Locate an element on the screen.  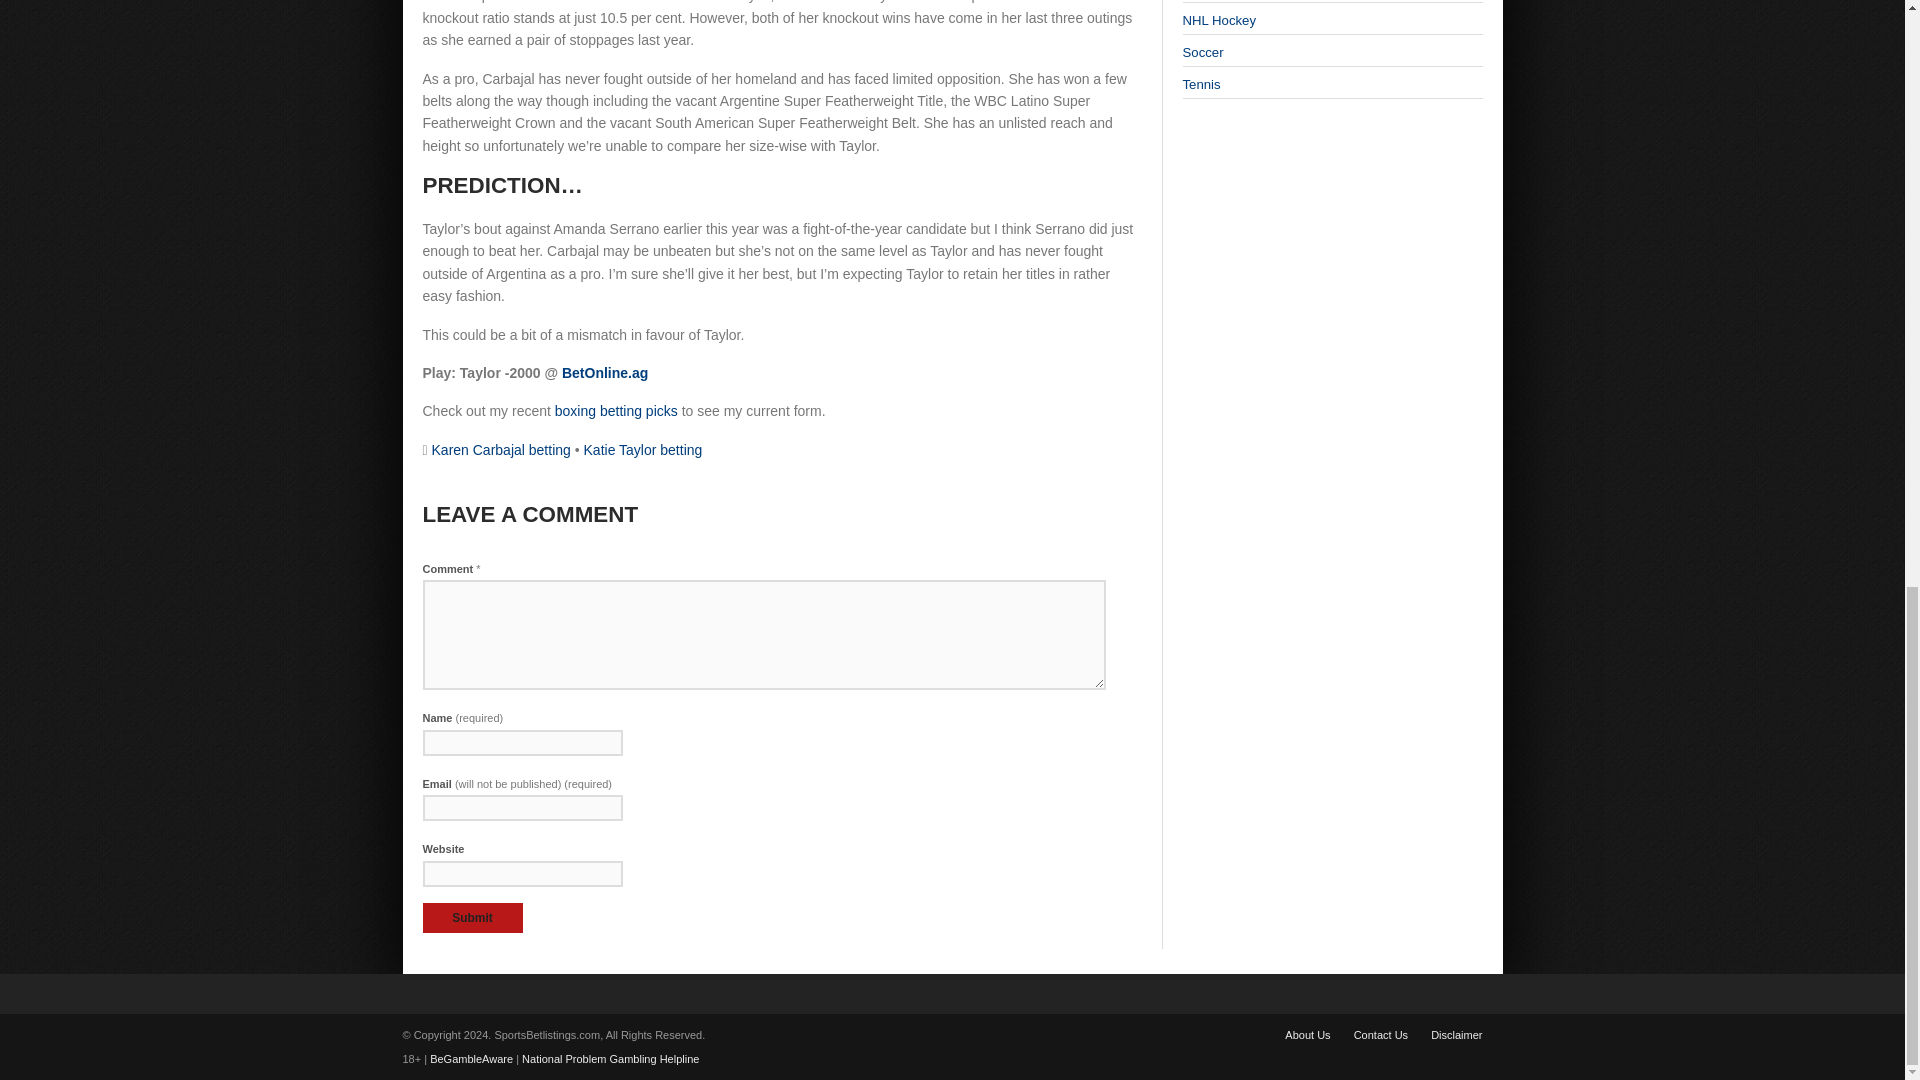
Submit is located at coordinates (472, 918).